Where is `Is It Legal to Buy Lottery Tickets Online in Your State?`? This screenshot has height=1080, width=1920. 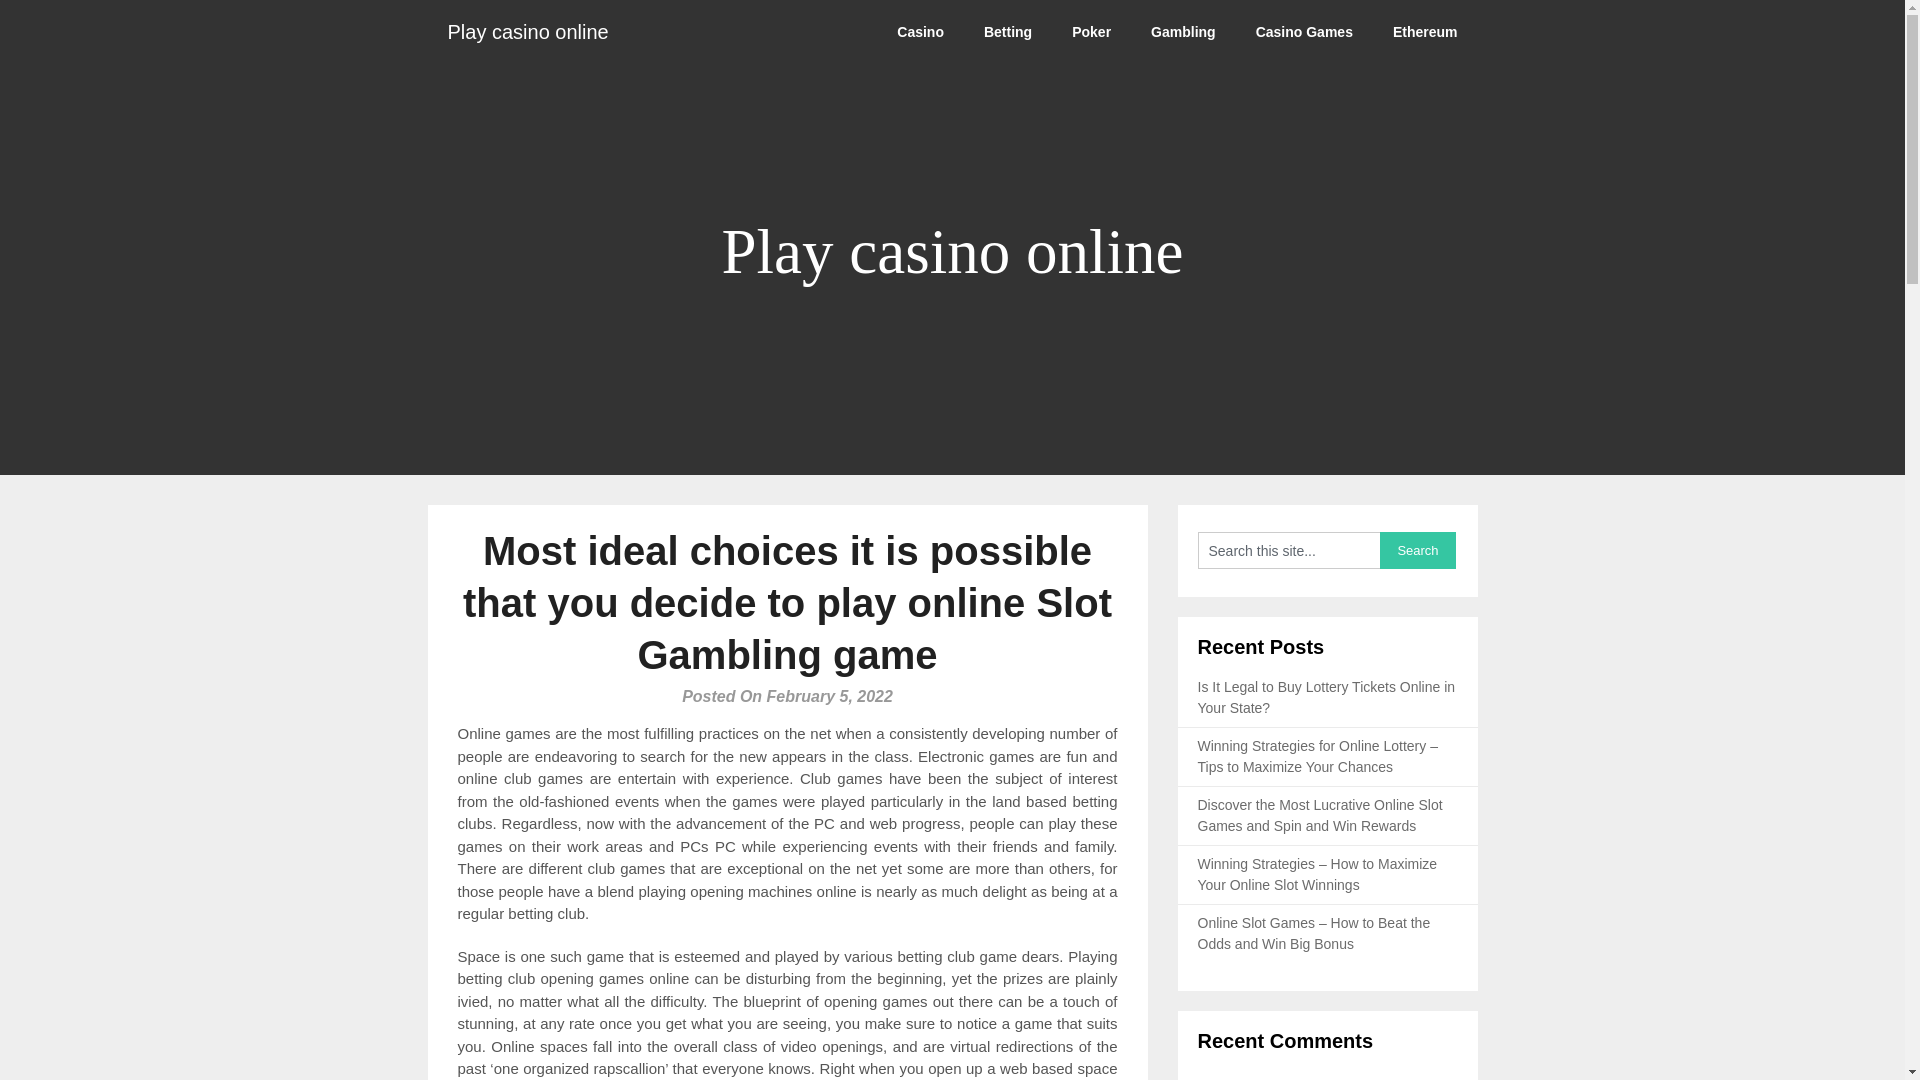
Is It Legal to Buy Lottery Tickets Online in Your State? is located at coordinates (1326, 698).